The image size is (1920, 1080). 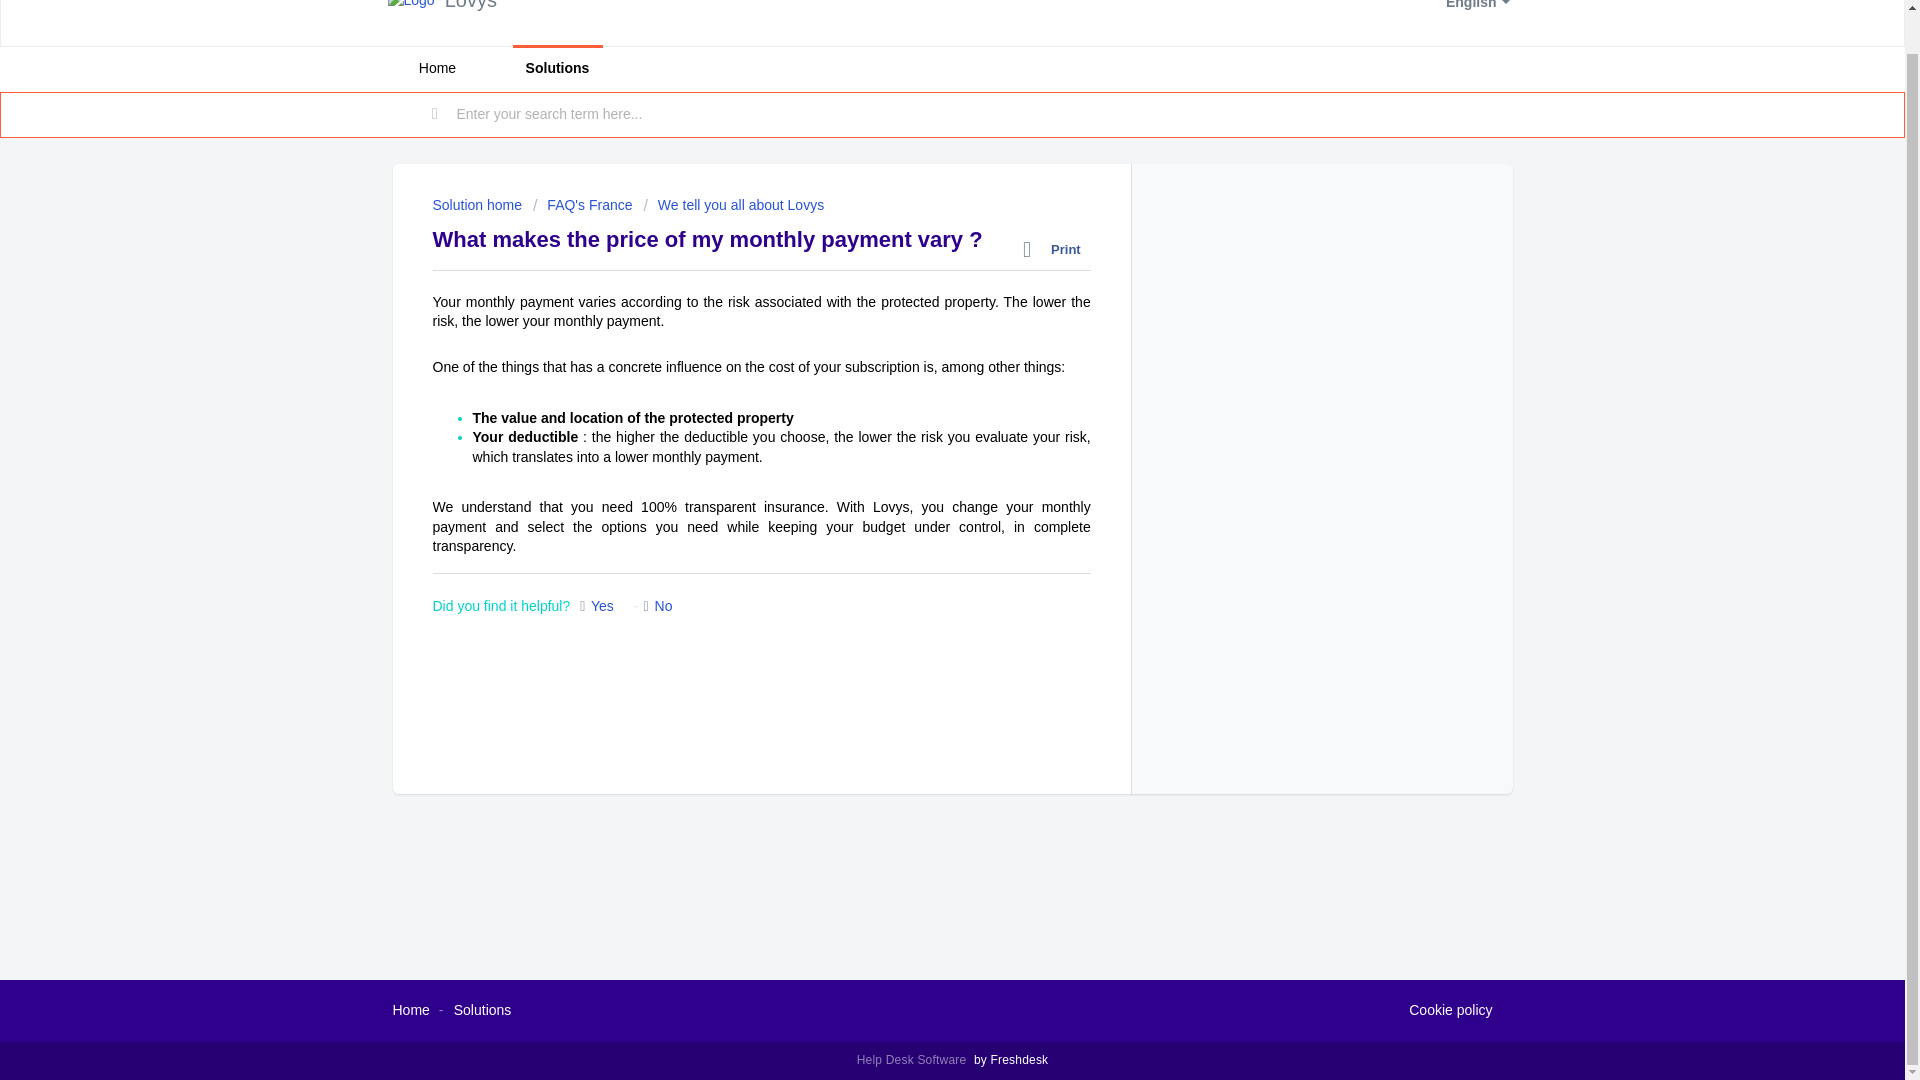 What do you see at coordinates (482, 1010) in the screenshot?
I see `Solutions` at bounding box center [482, 1010].